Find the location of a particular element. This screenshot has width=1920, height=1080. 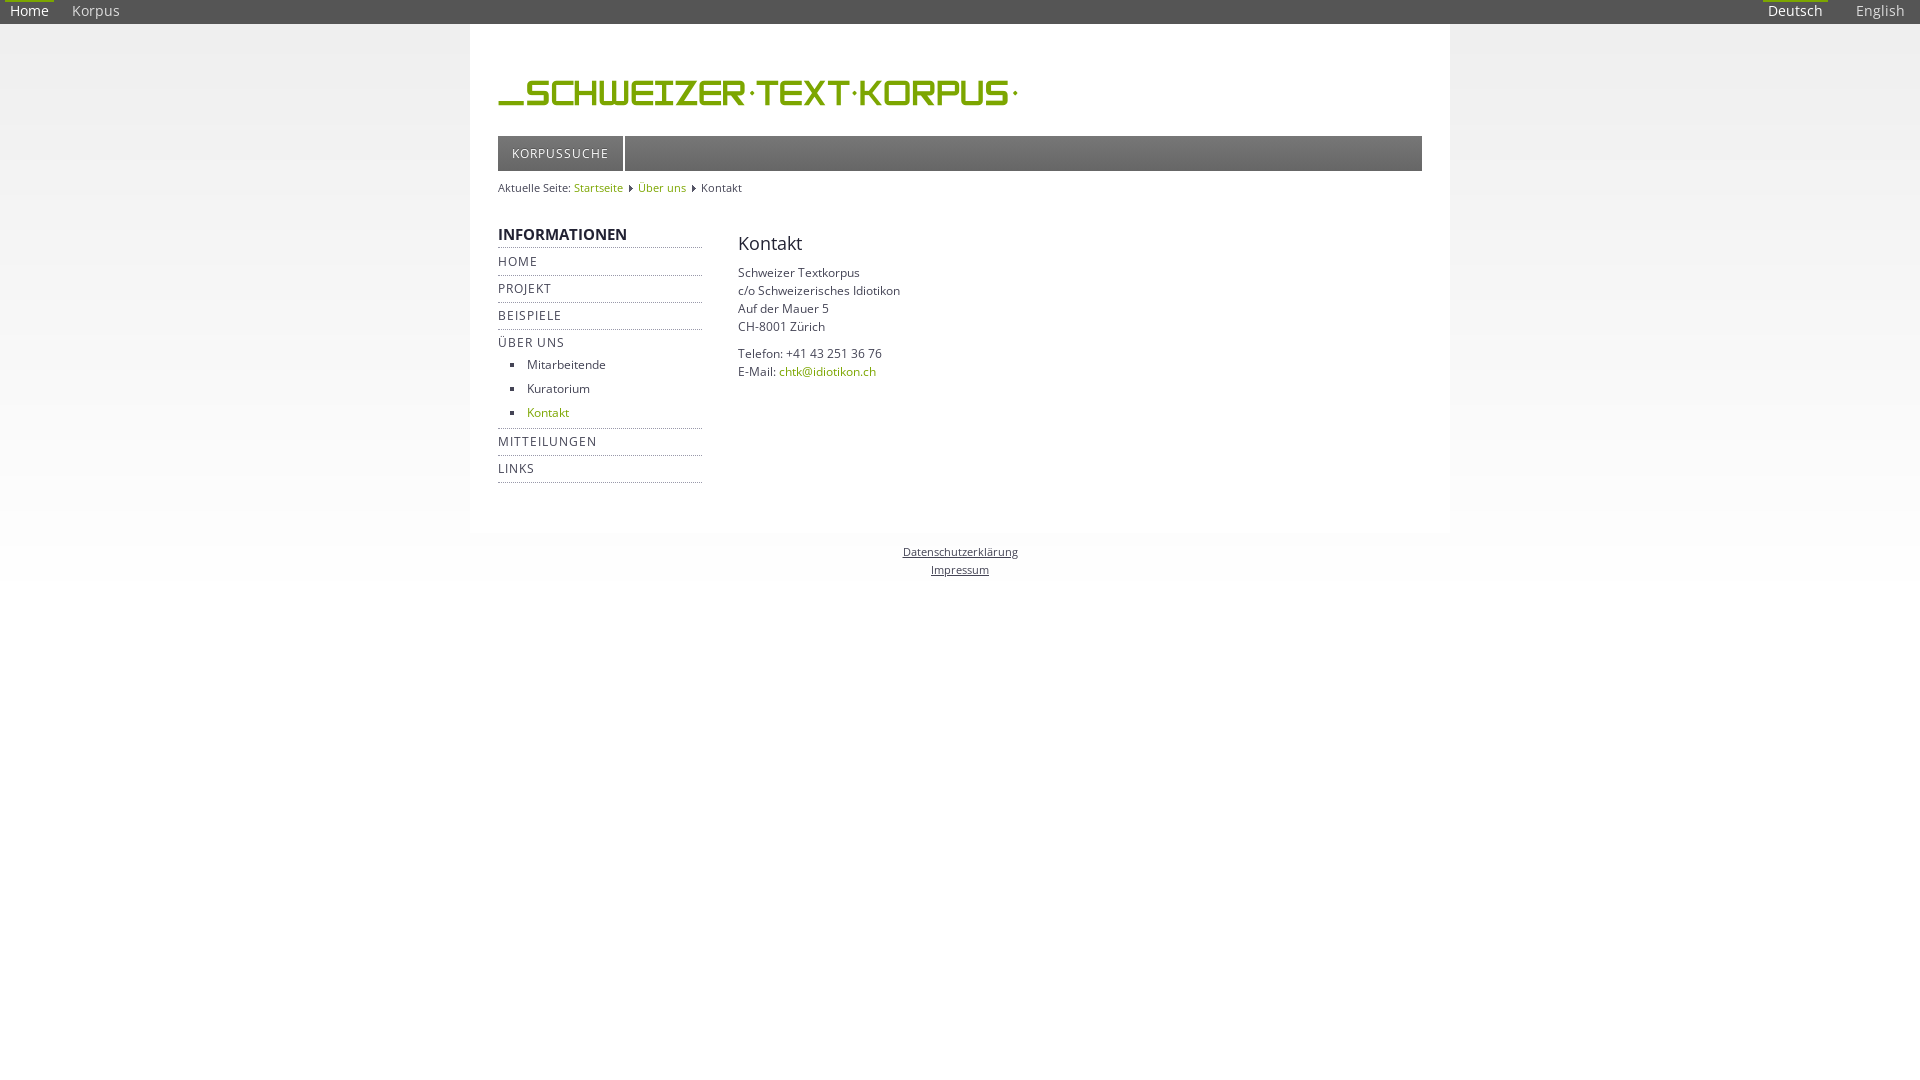

Home is located at coordinates (30, 10).